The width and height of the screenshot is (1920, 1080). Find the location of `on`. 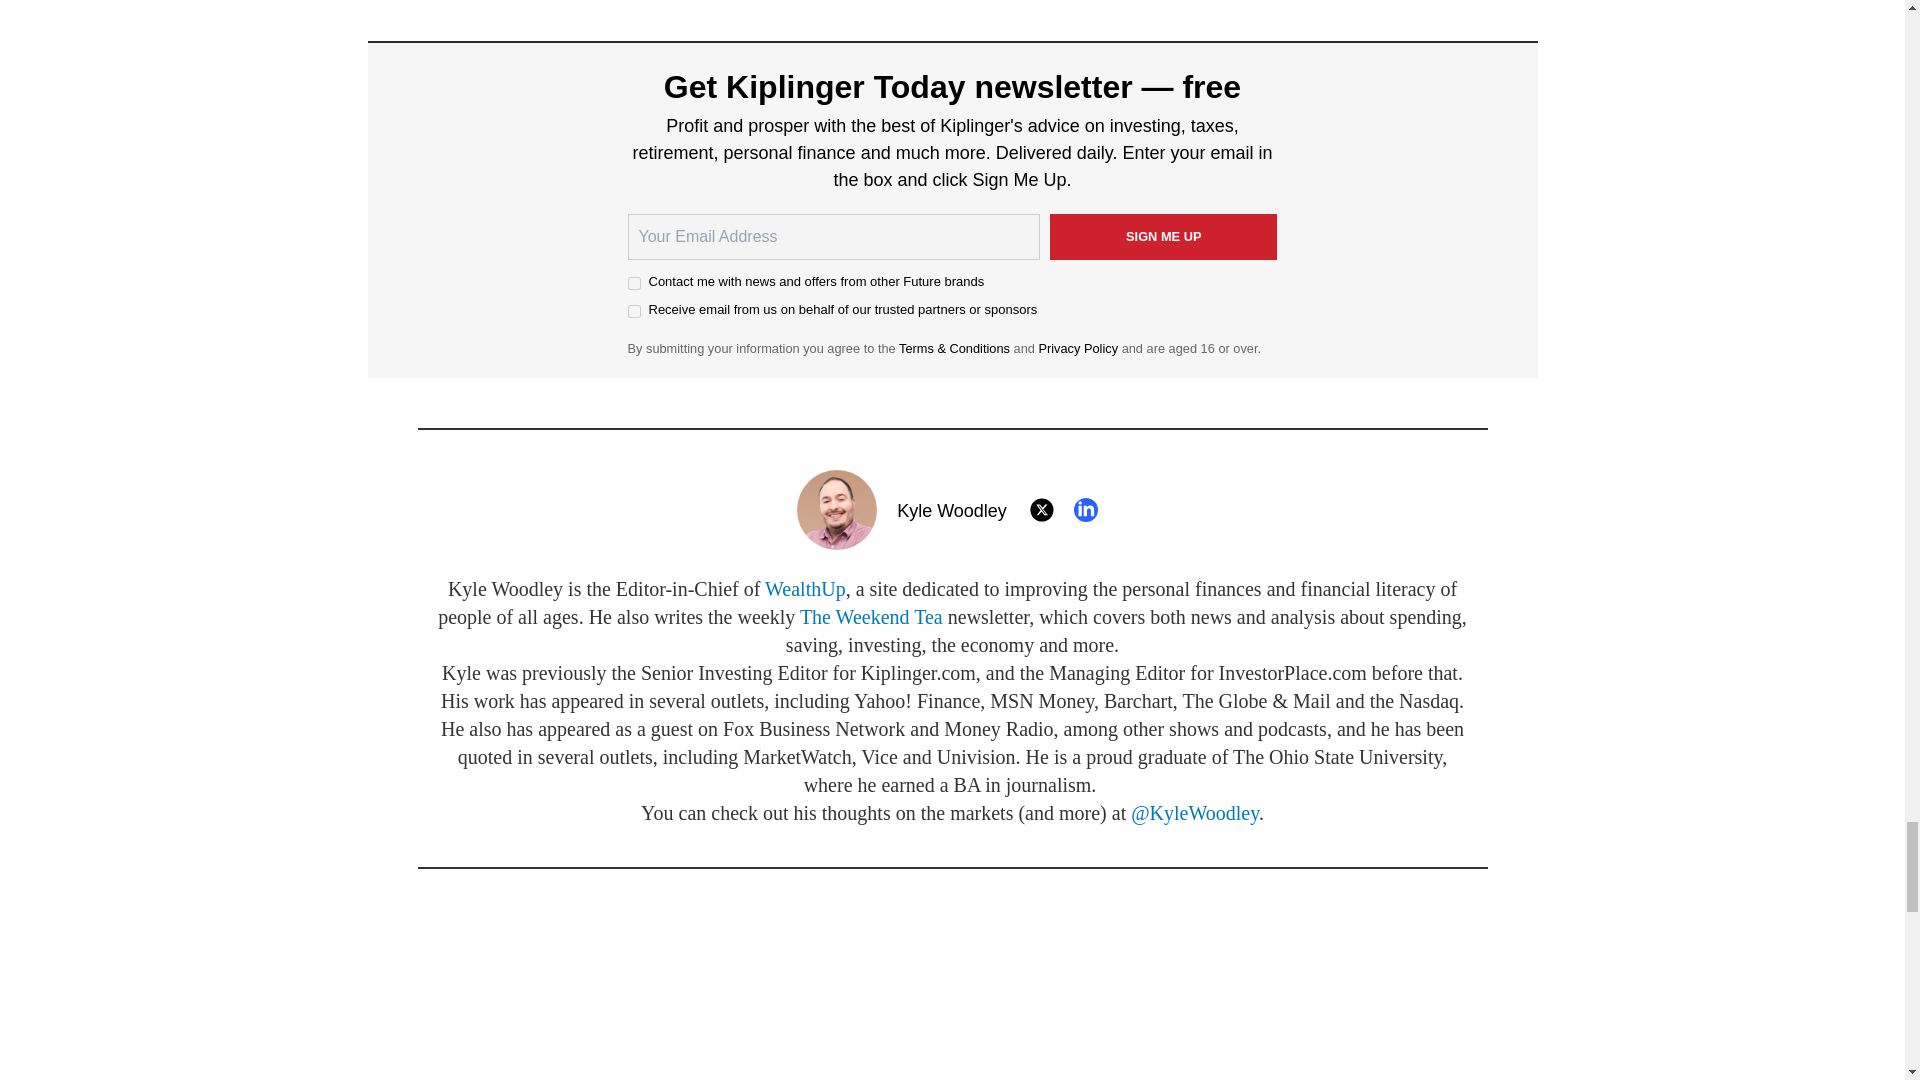

on is located at coordinates (634, 283).